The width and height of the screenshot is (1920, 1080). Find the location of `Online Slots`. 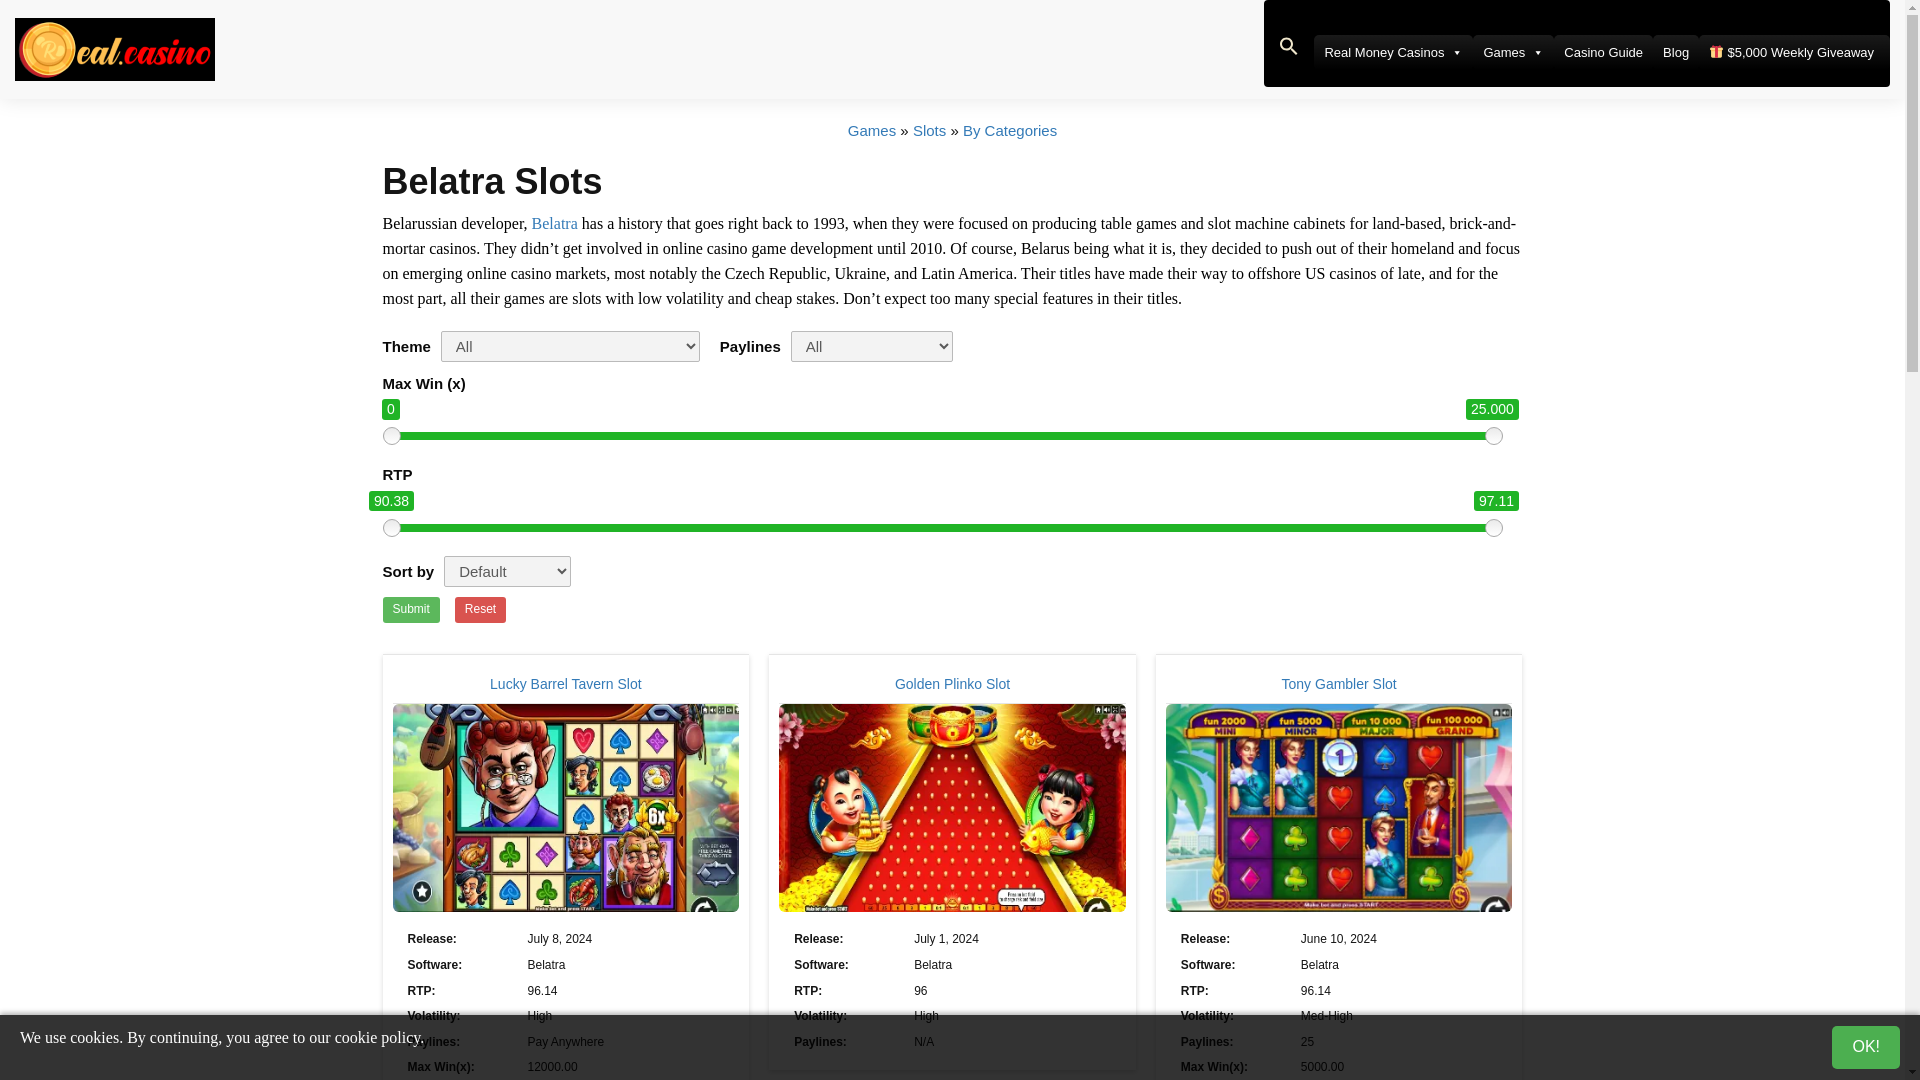

Online Slots is located at coordinates (930, 130).